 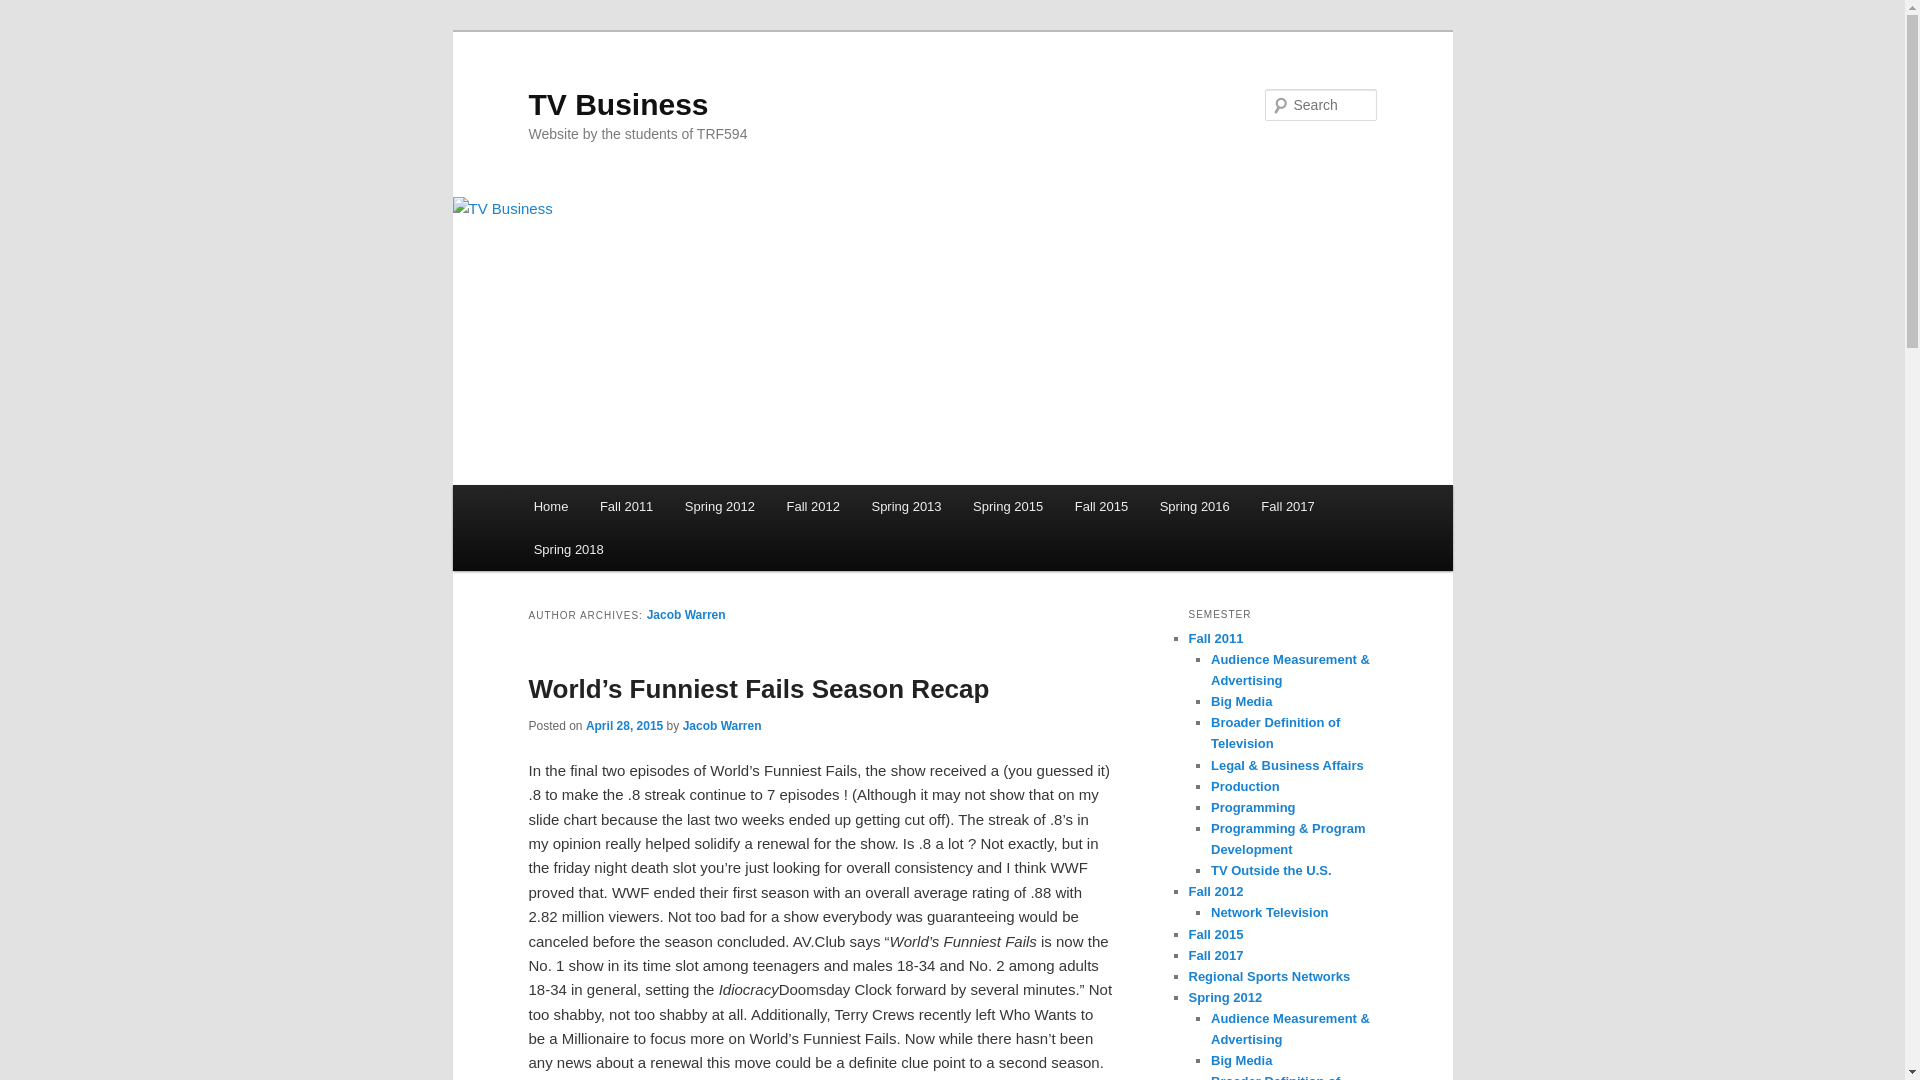 What do you see at coordinates (1102, 506) in the screenshot?
I see `Fall 2015` at bounding box center [1102, 506].